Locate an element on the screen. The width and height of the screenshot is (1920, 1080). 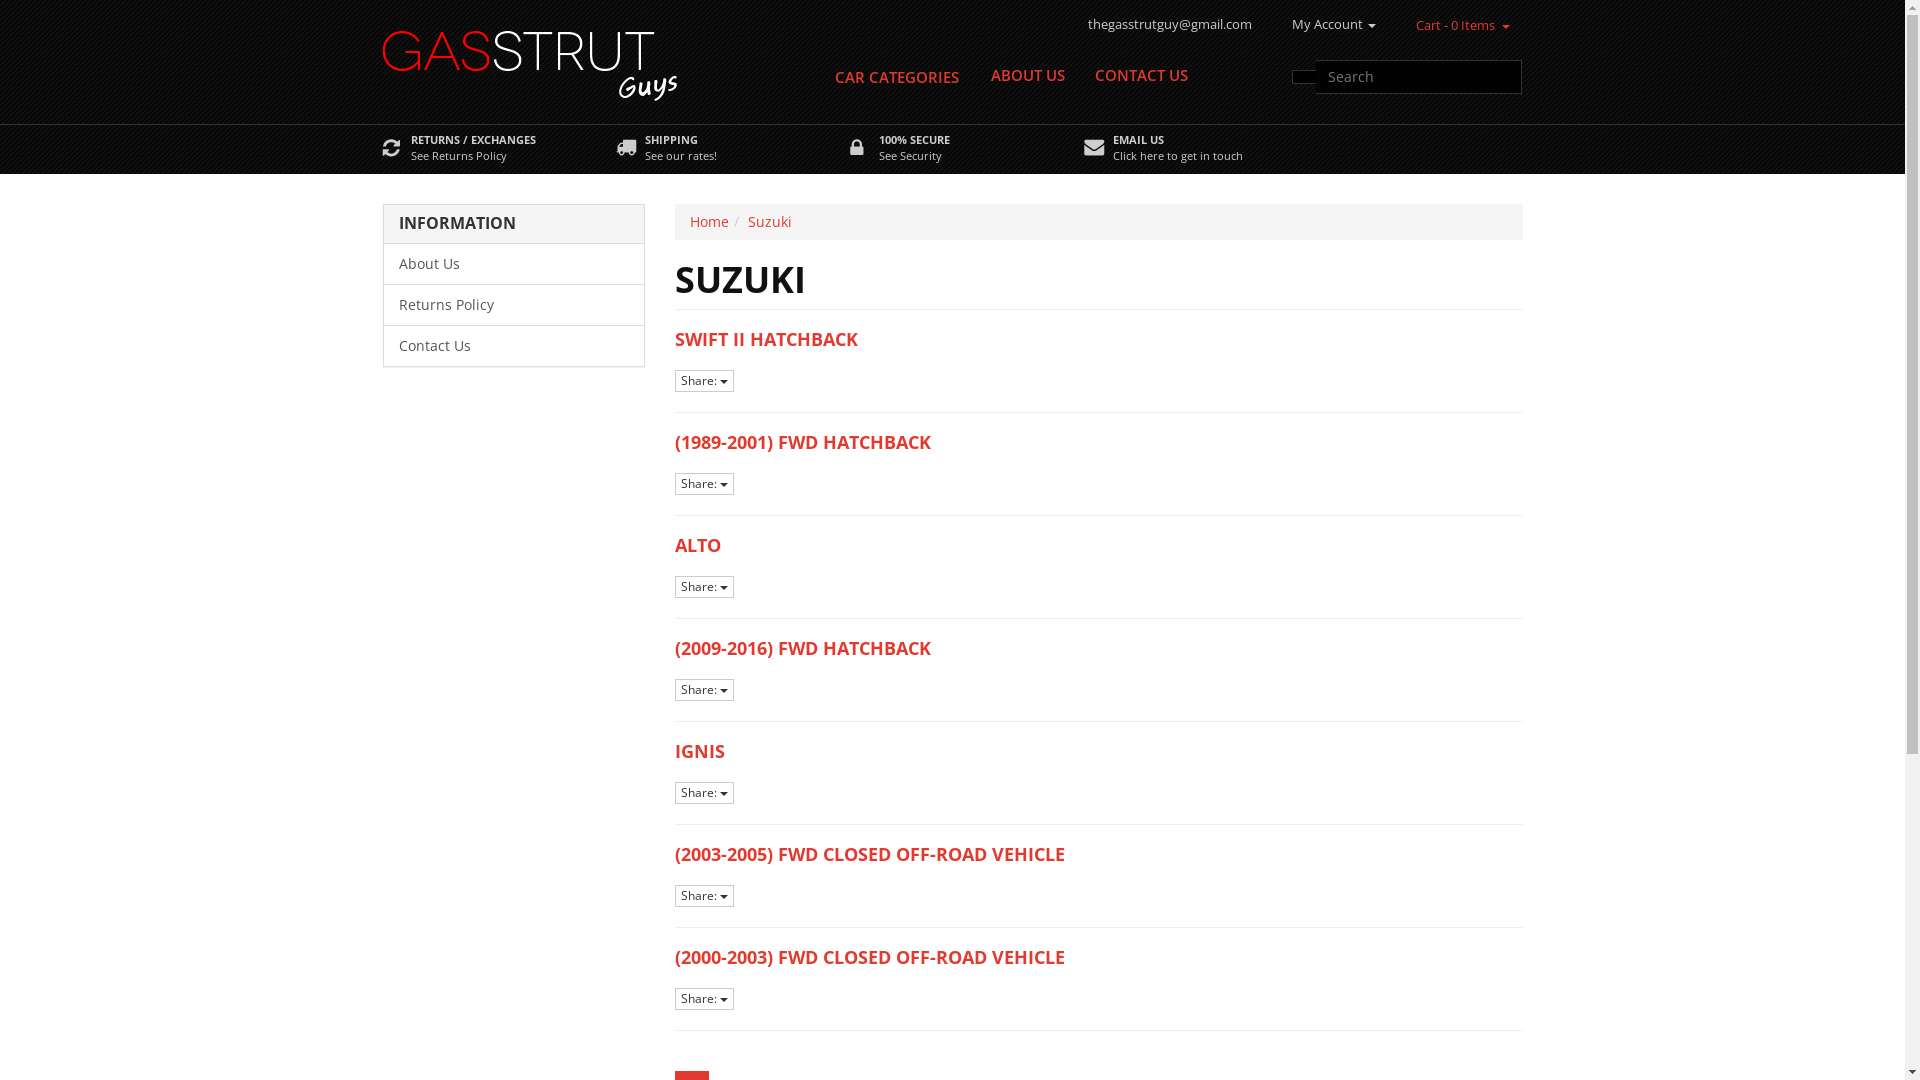
RETURNS / EXCHANGES is located at coordinates (472, 140).